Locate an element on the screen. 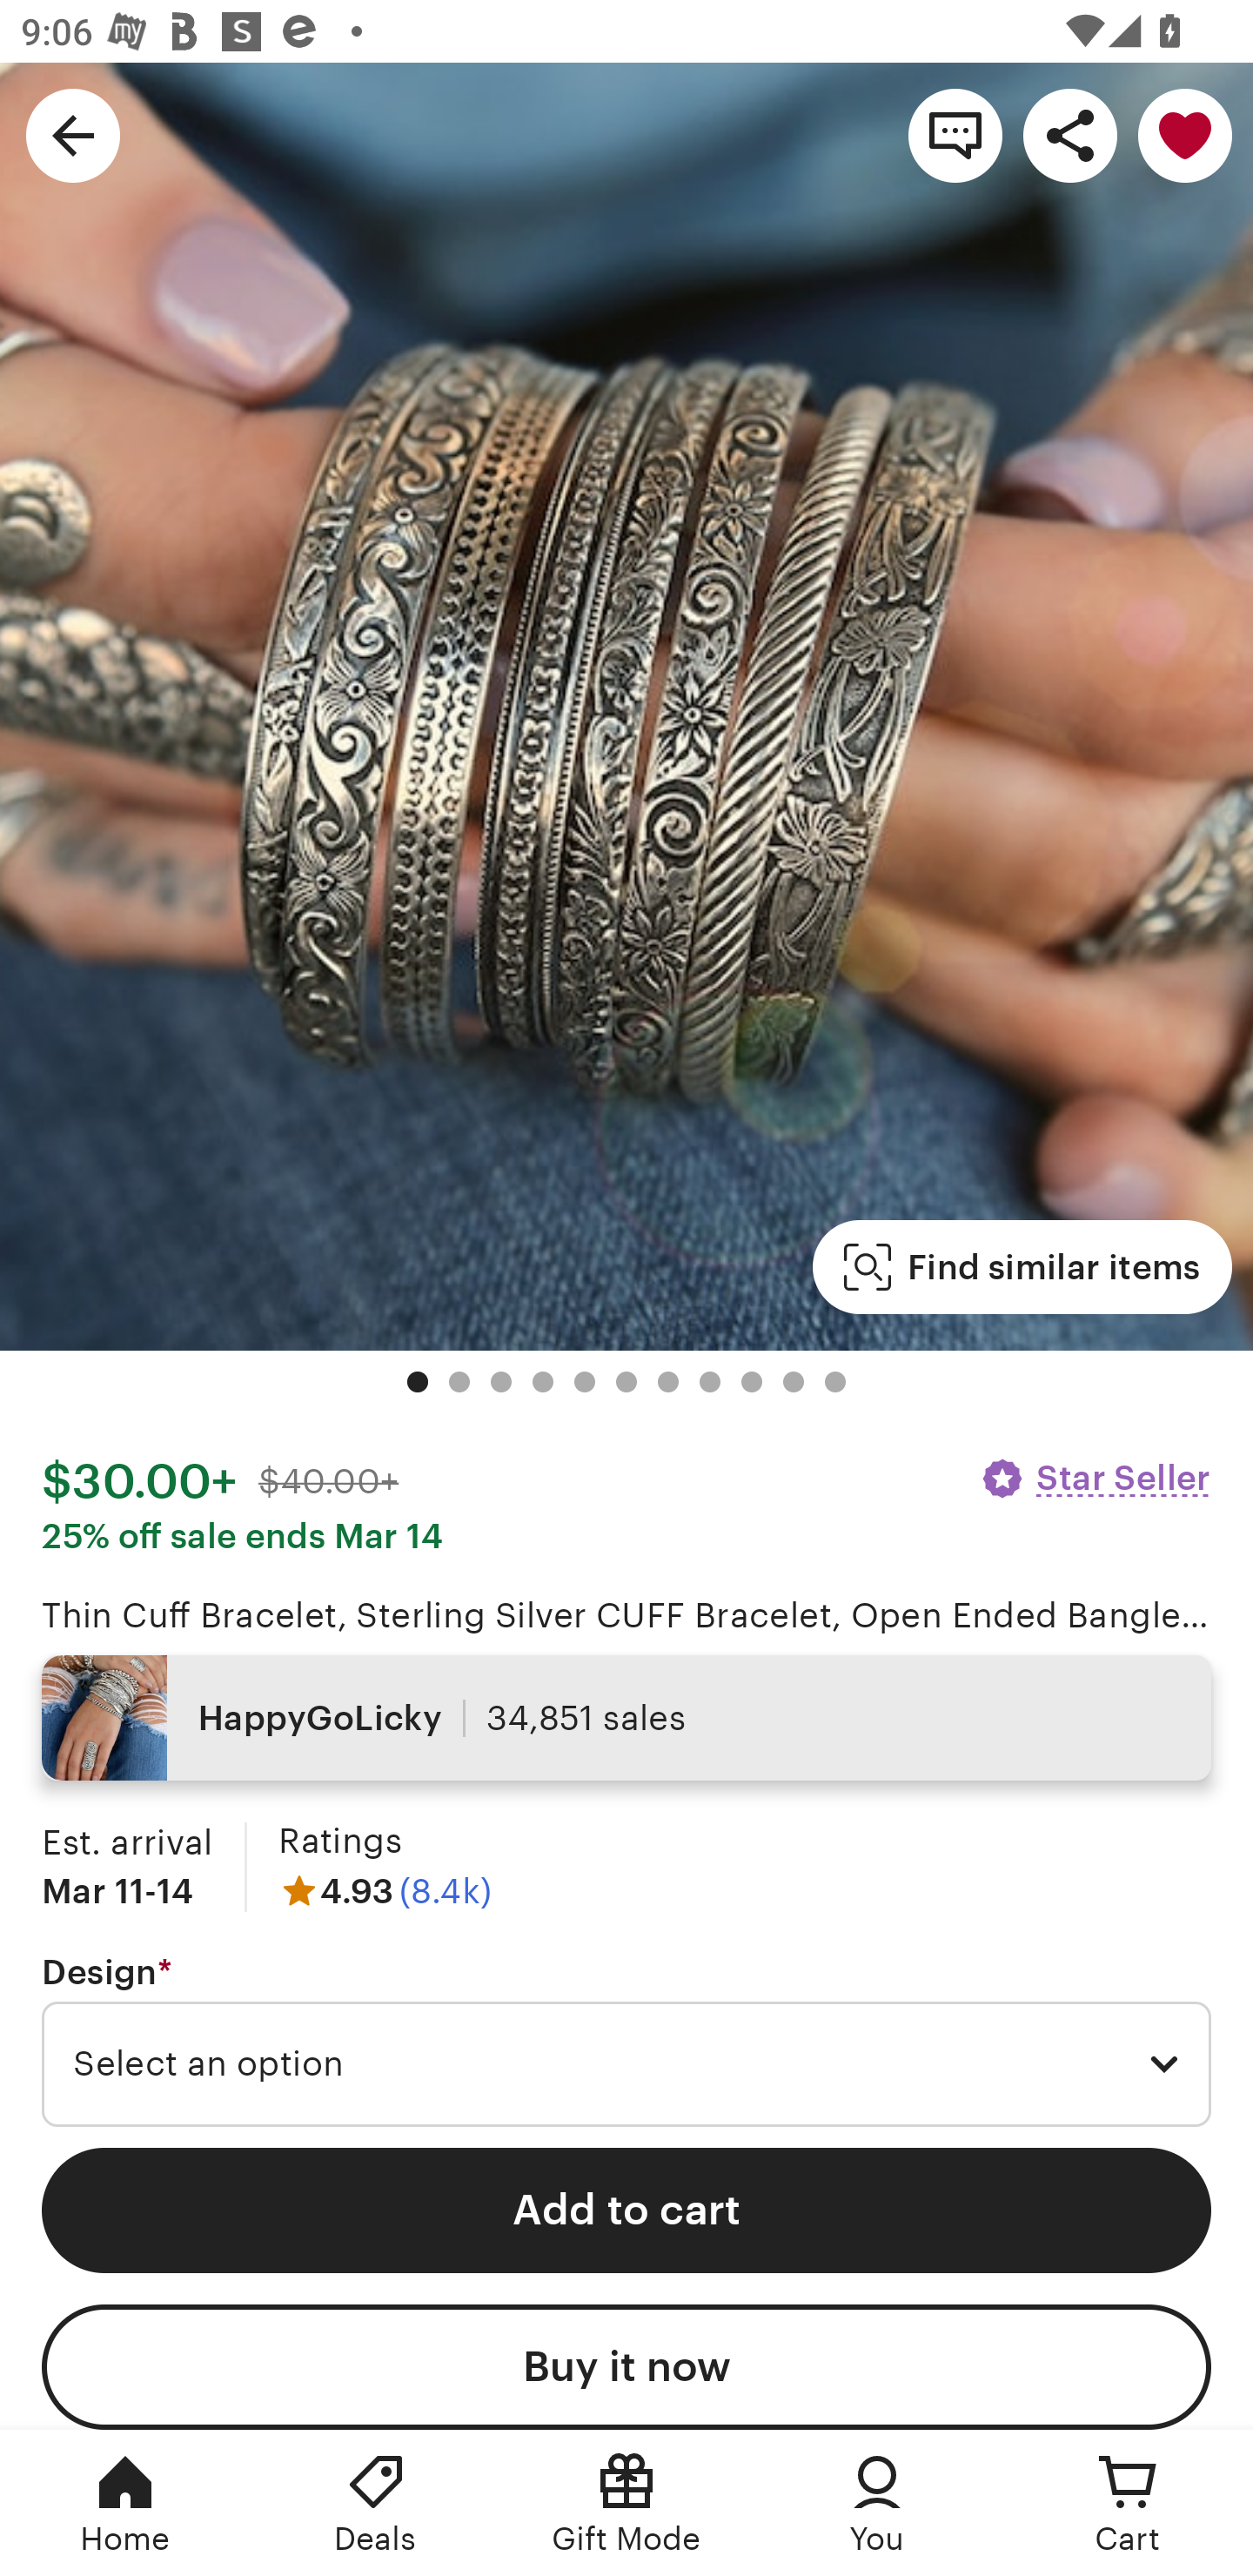  Buy it now is located at coordinates (626, 2367).